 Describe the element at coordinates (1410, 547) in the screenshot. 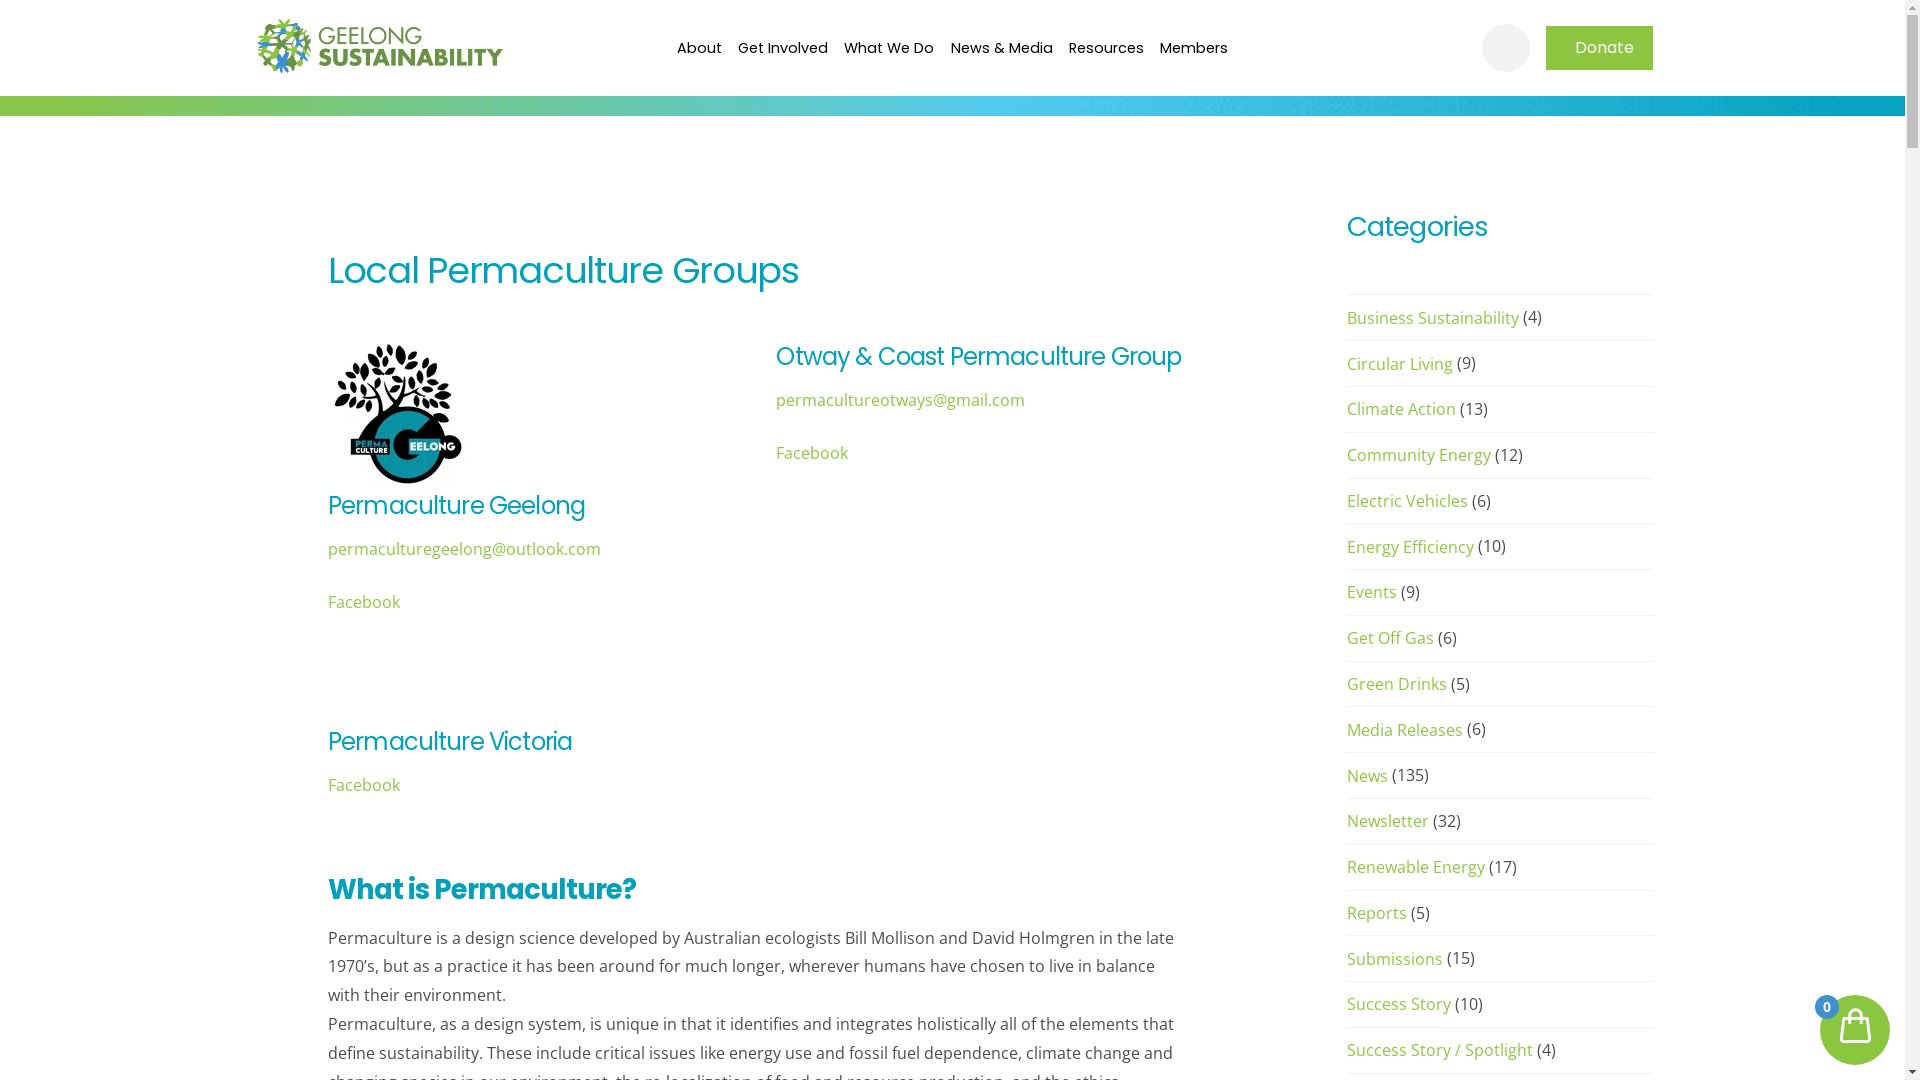

I see `Energy Efficiency` at that location.